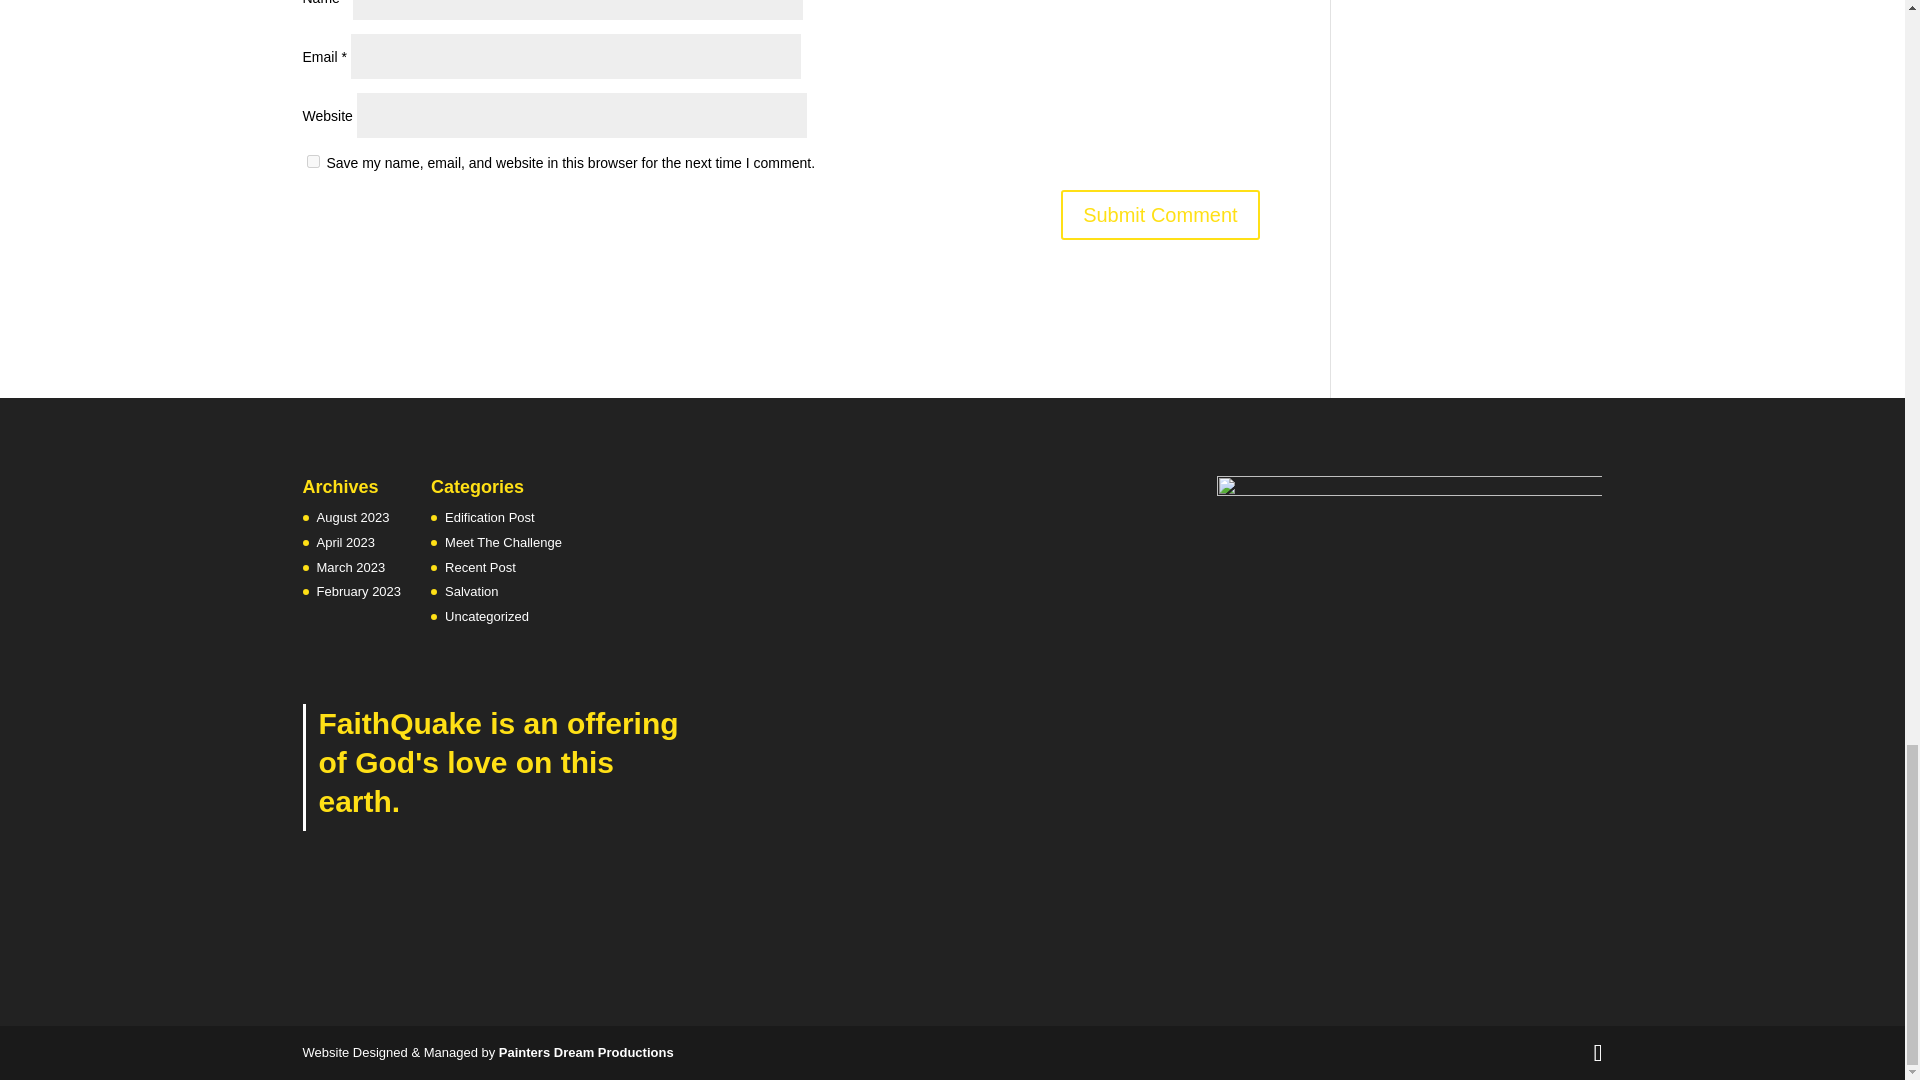 This screenshot has height=1080, width=1920. I want to click on Edification Post, so click(490, 516).